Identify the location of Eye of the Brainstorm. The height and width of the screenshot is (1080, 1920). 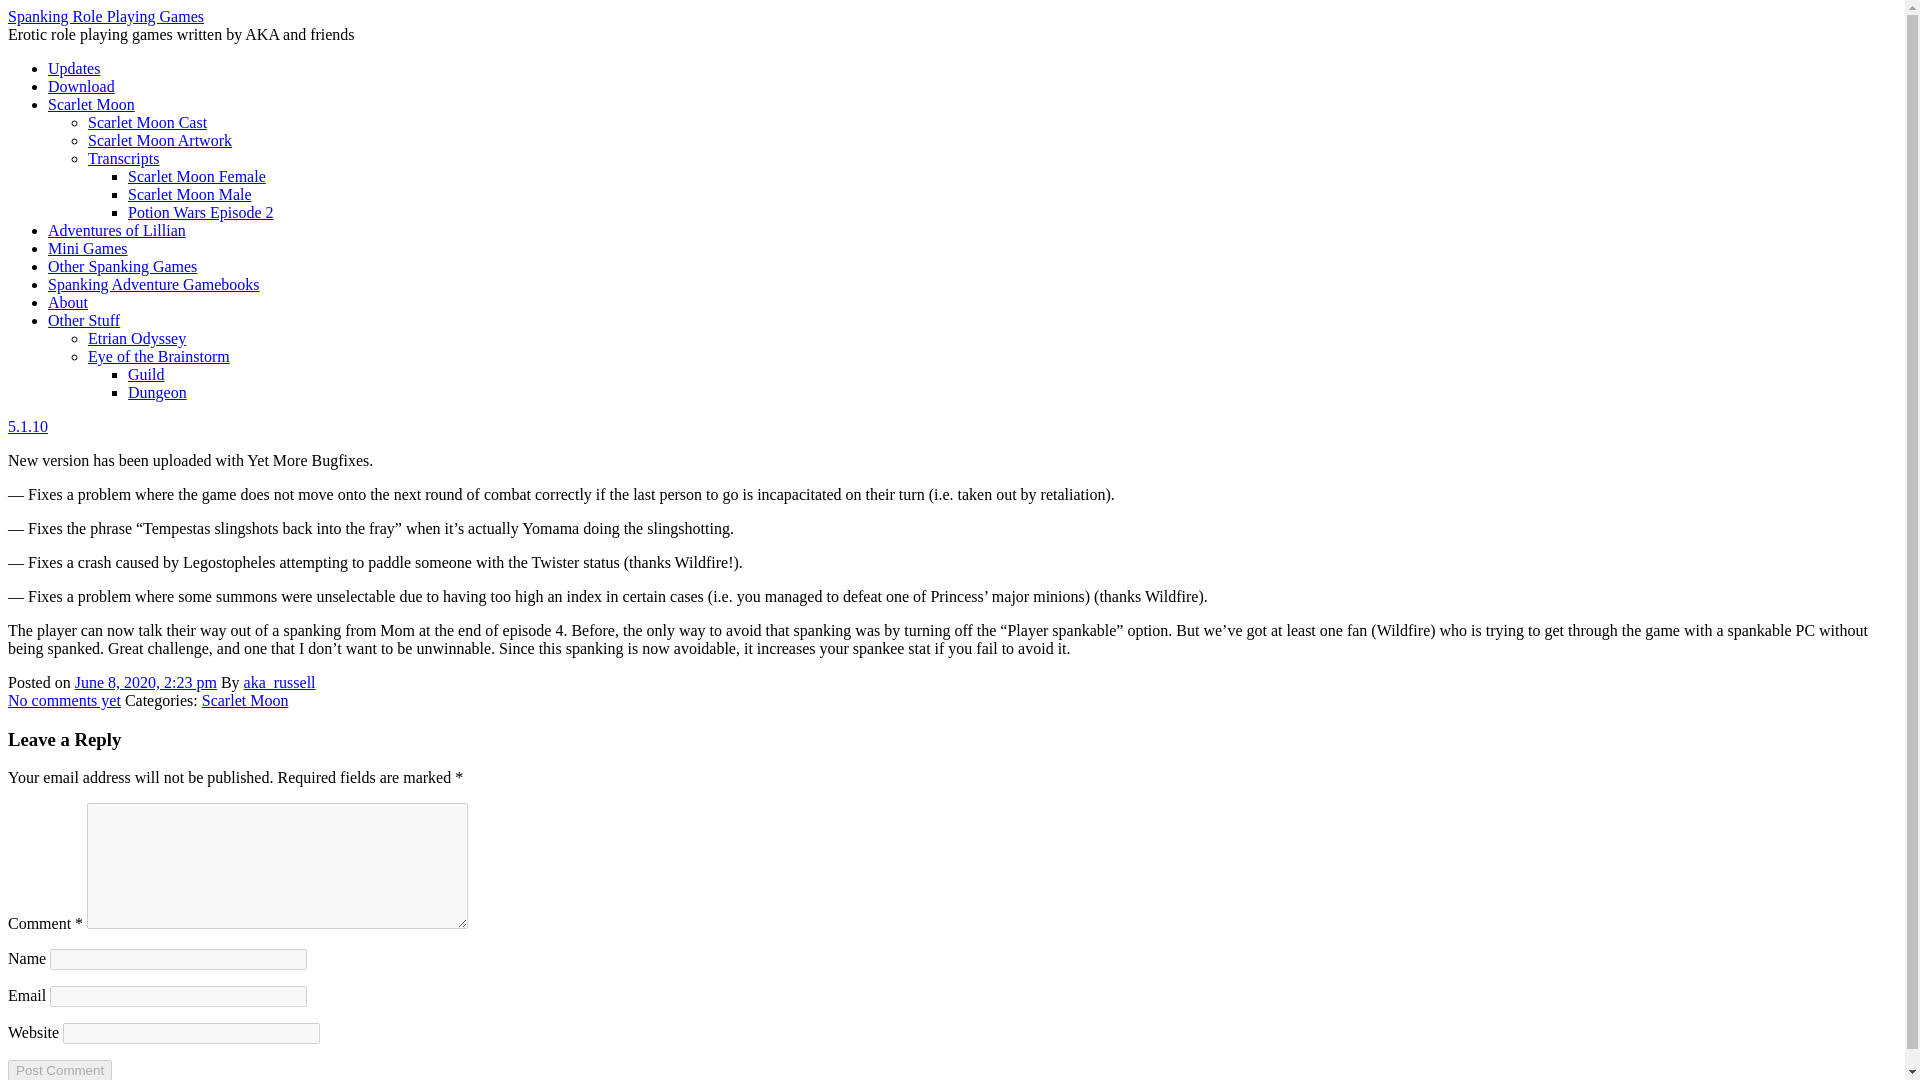
(159, 356).